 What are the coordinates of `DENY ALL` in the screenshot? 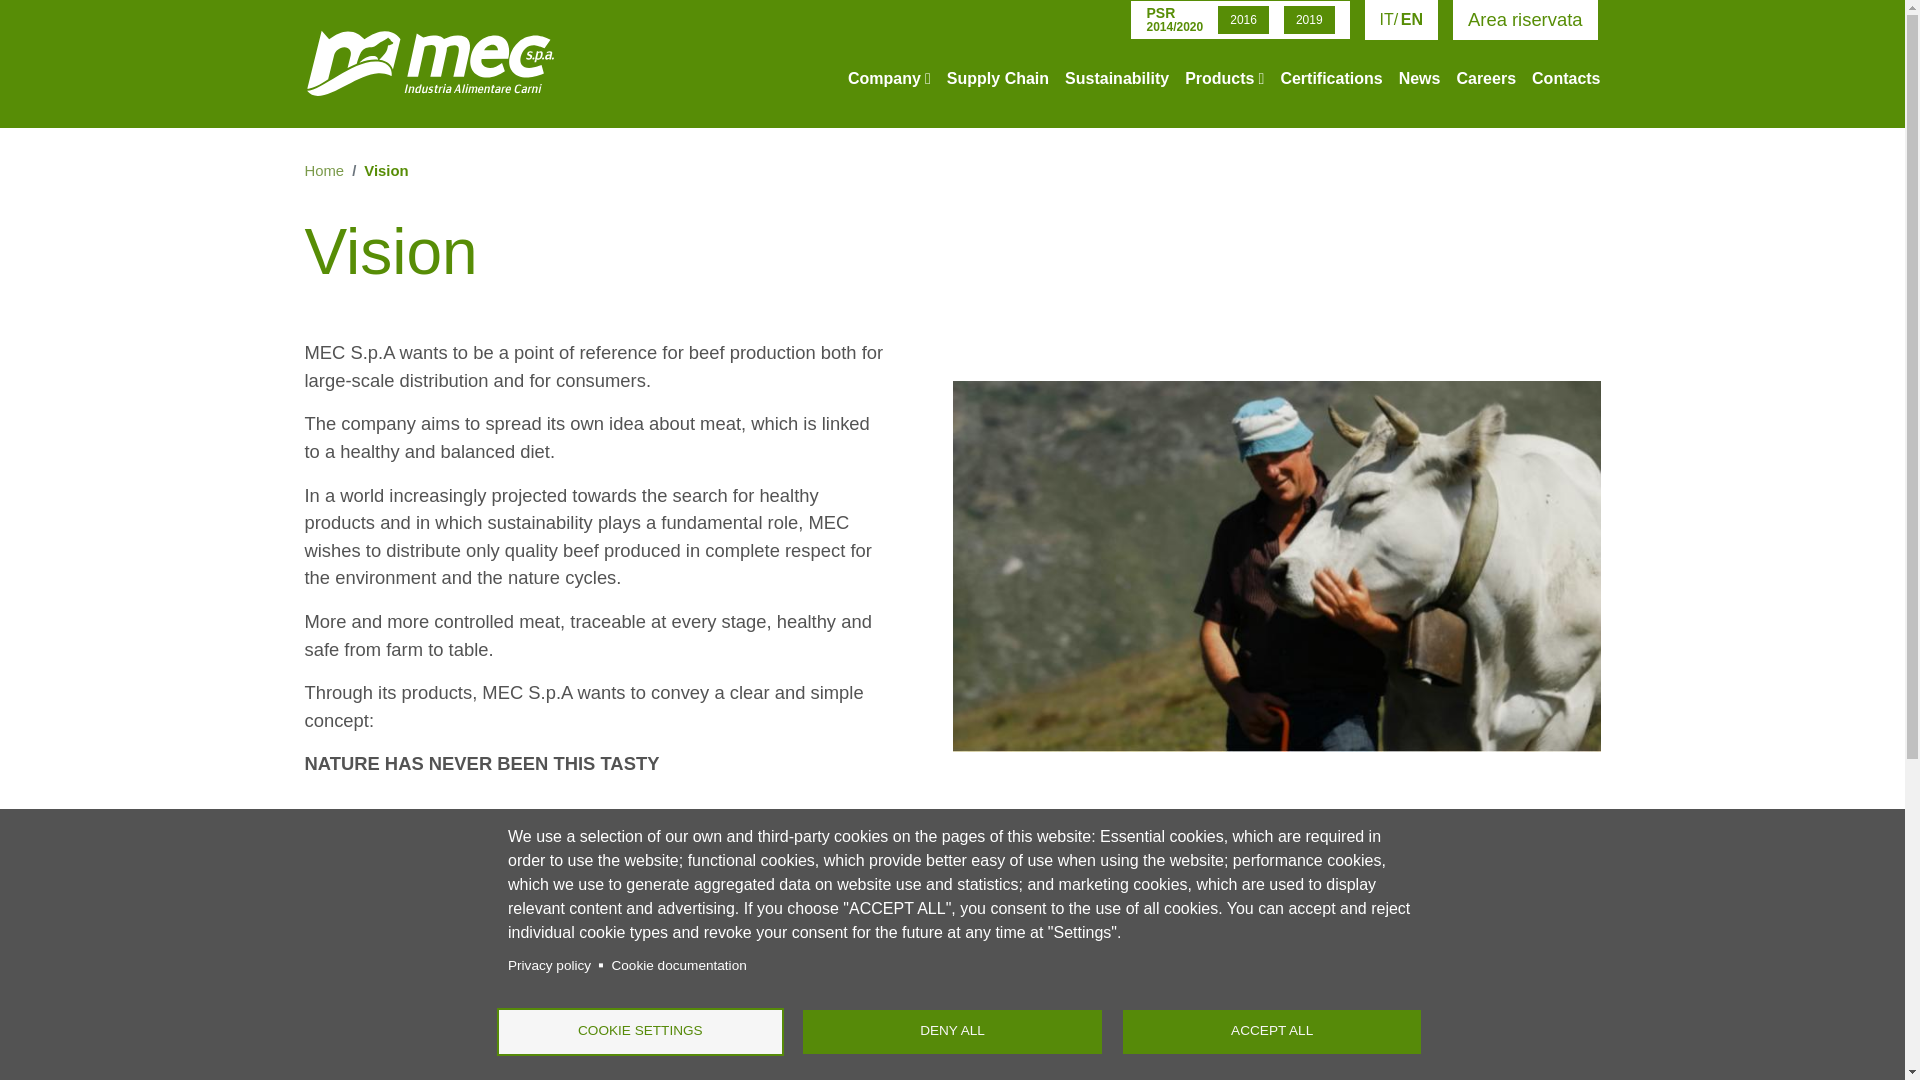 It's located at (952, 1032).